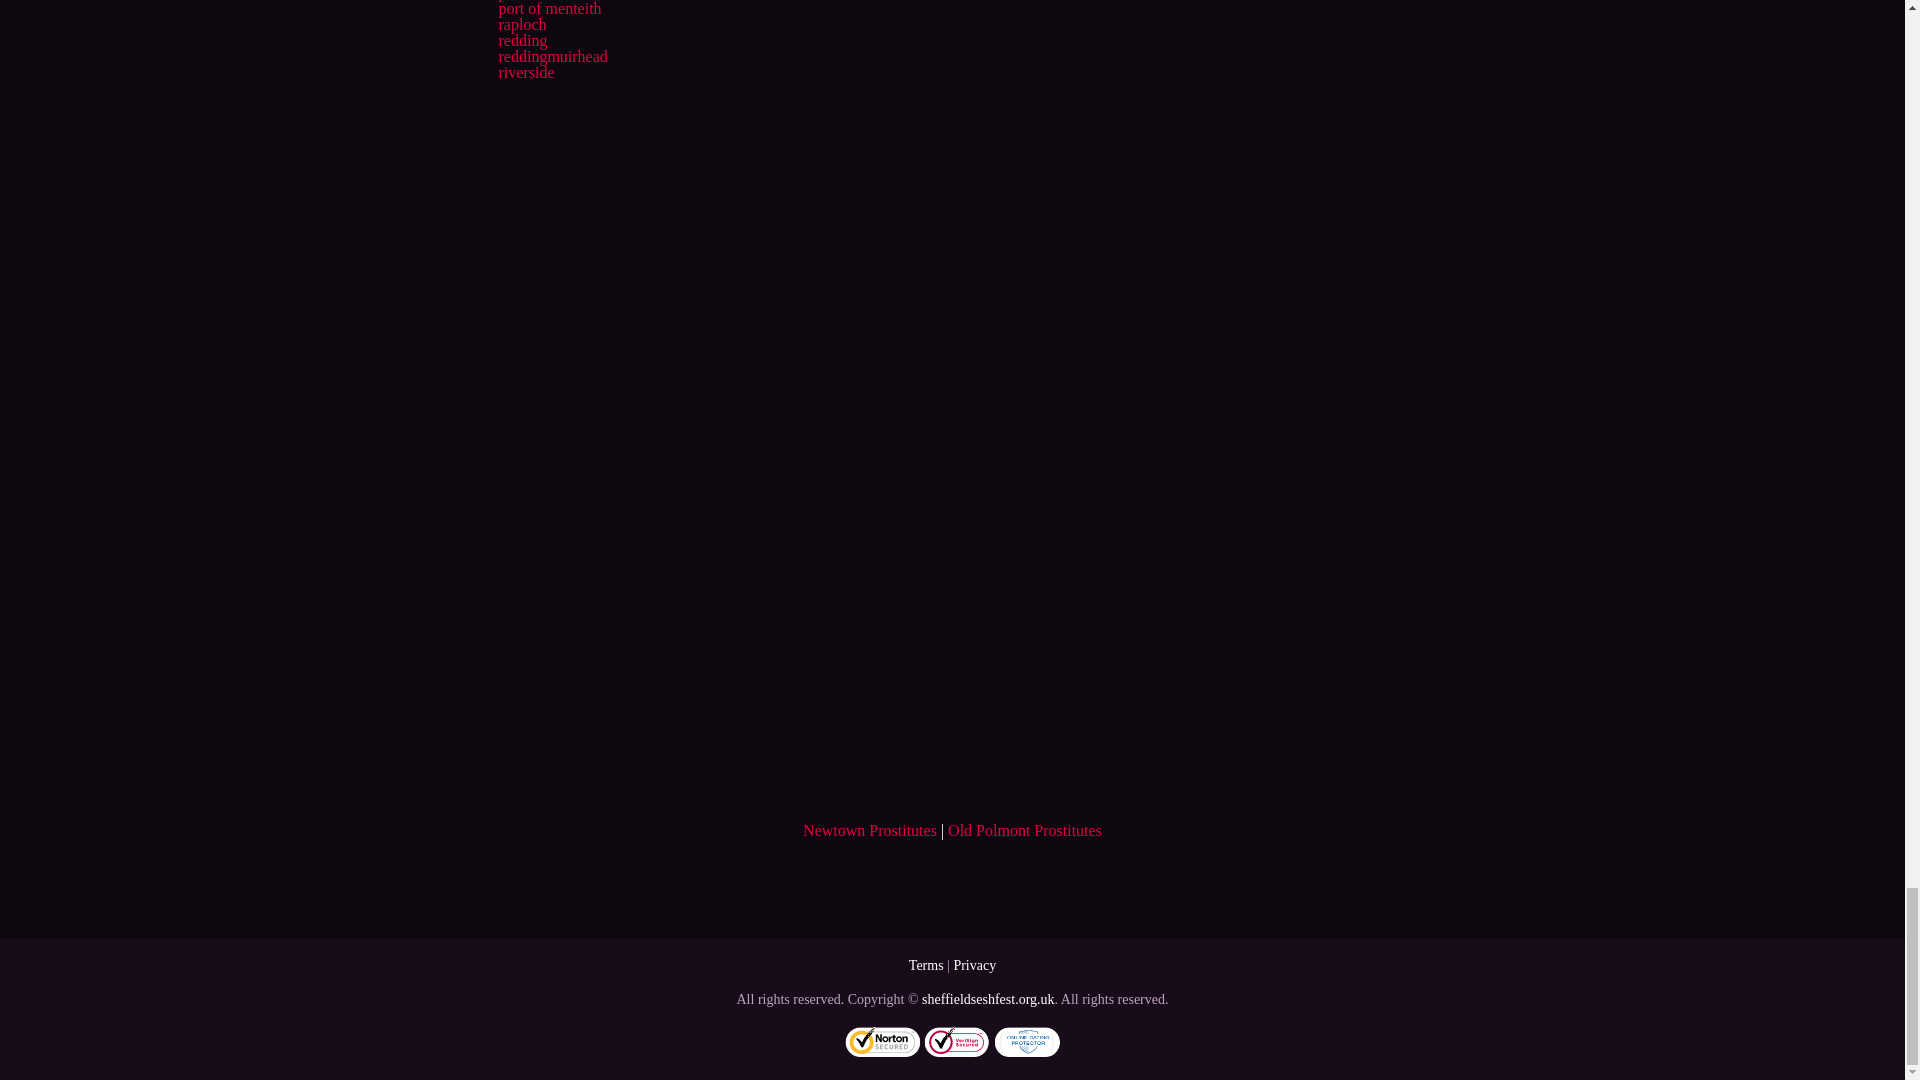  Describe the element at coordinates (521, 24) in the screenshot. I see `raploch` at that location.